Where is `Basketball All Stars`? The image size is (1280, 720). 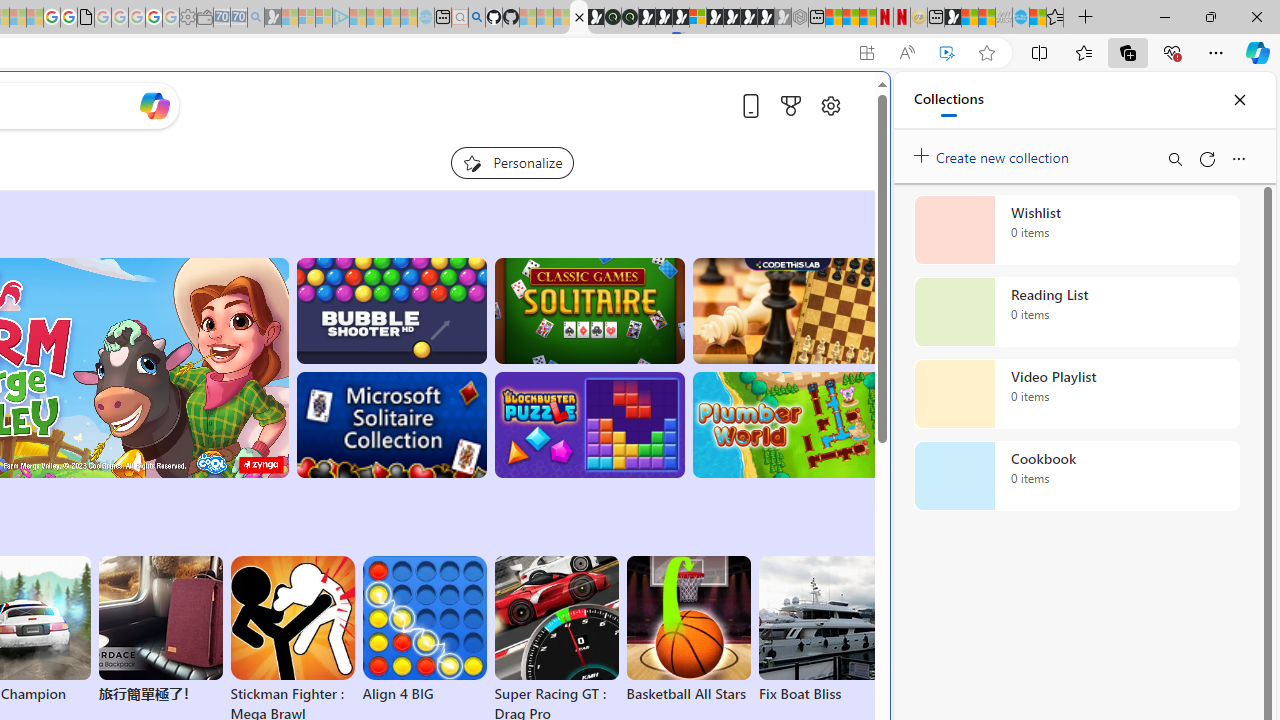
Basketball All Stars is located at coordinates (688, 630).